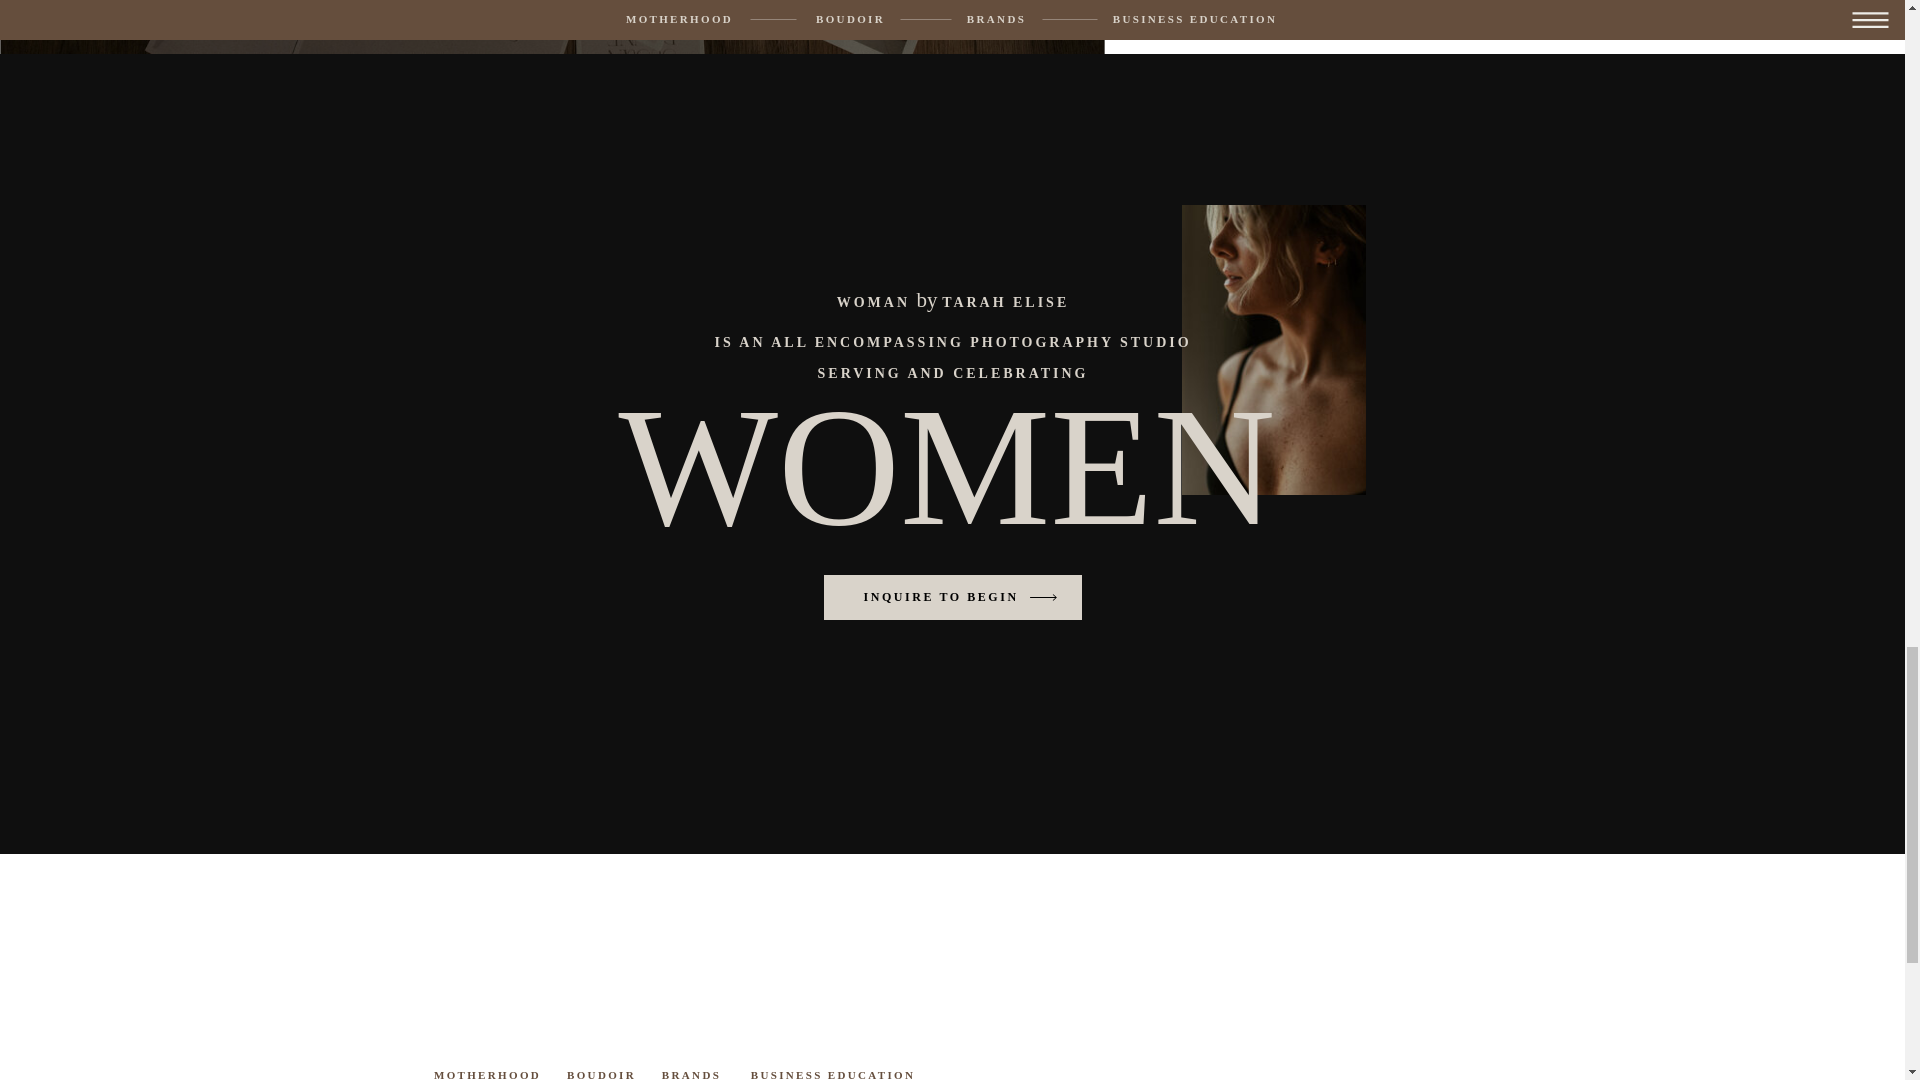 This screenshot has height=1080, width=1920. Describe the element at coordinates (486, 1074) in the screenshot. I see `MOTHERHOOD` at that location.